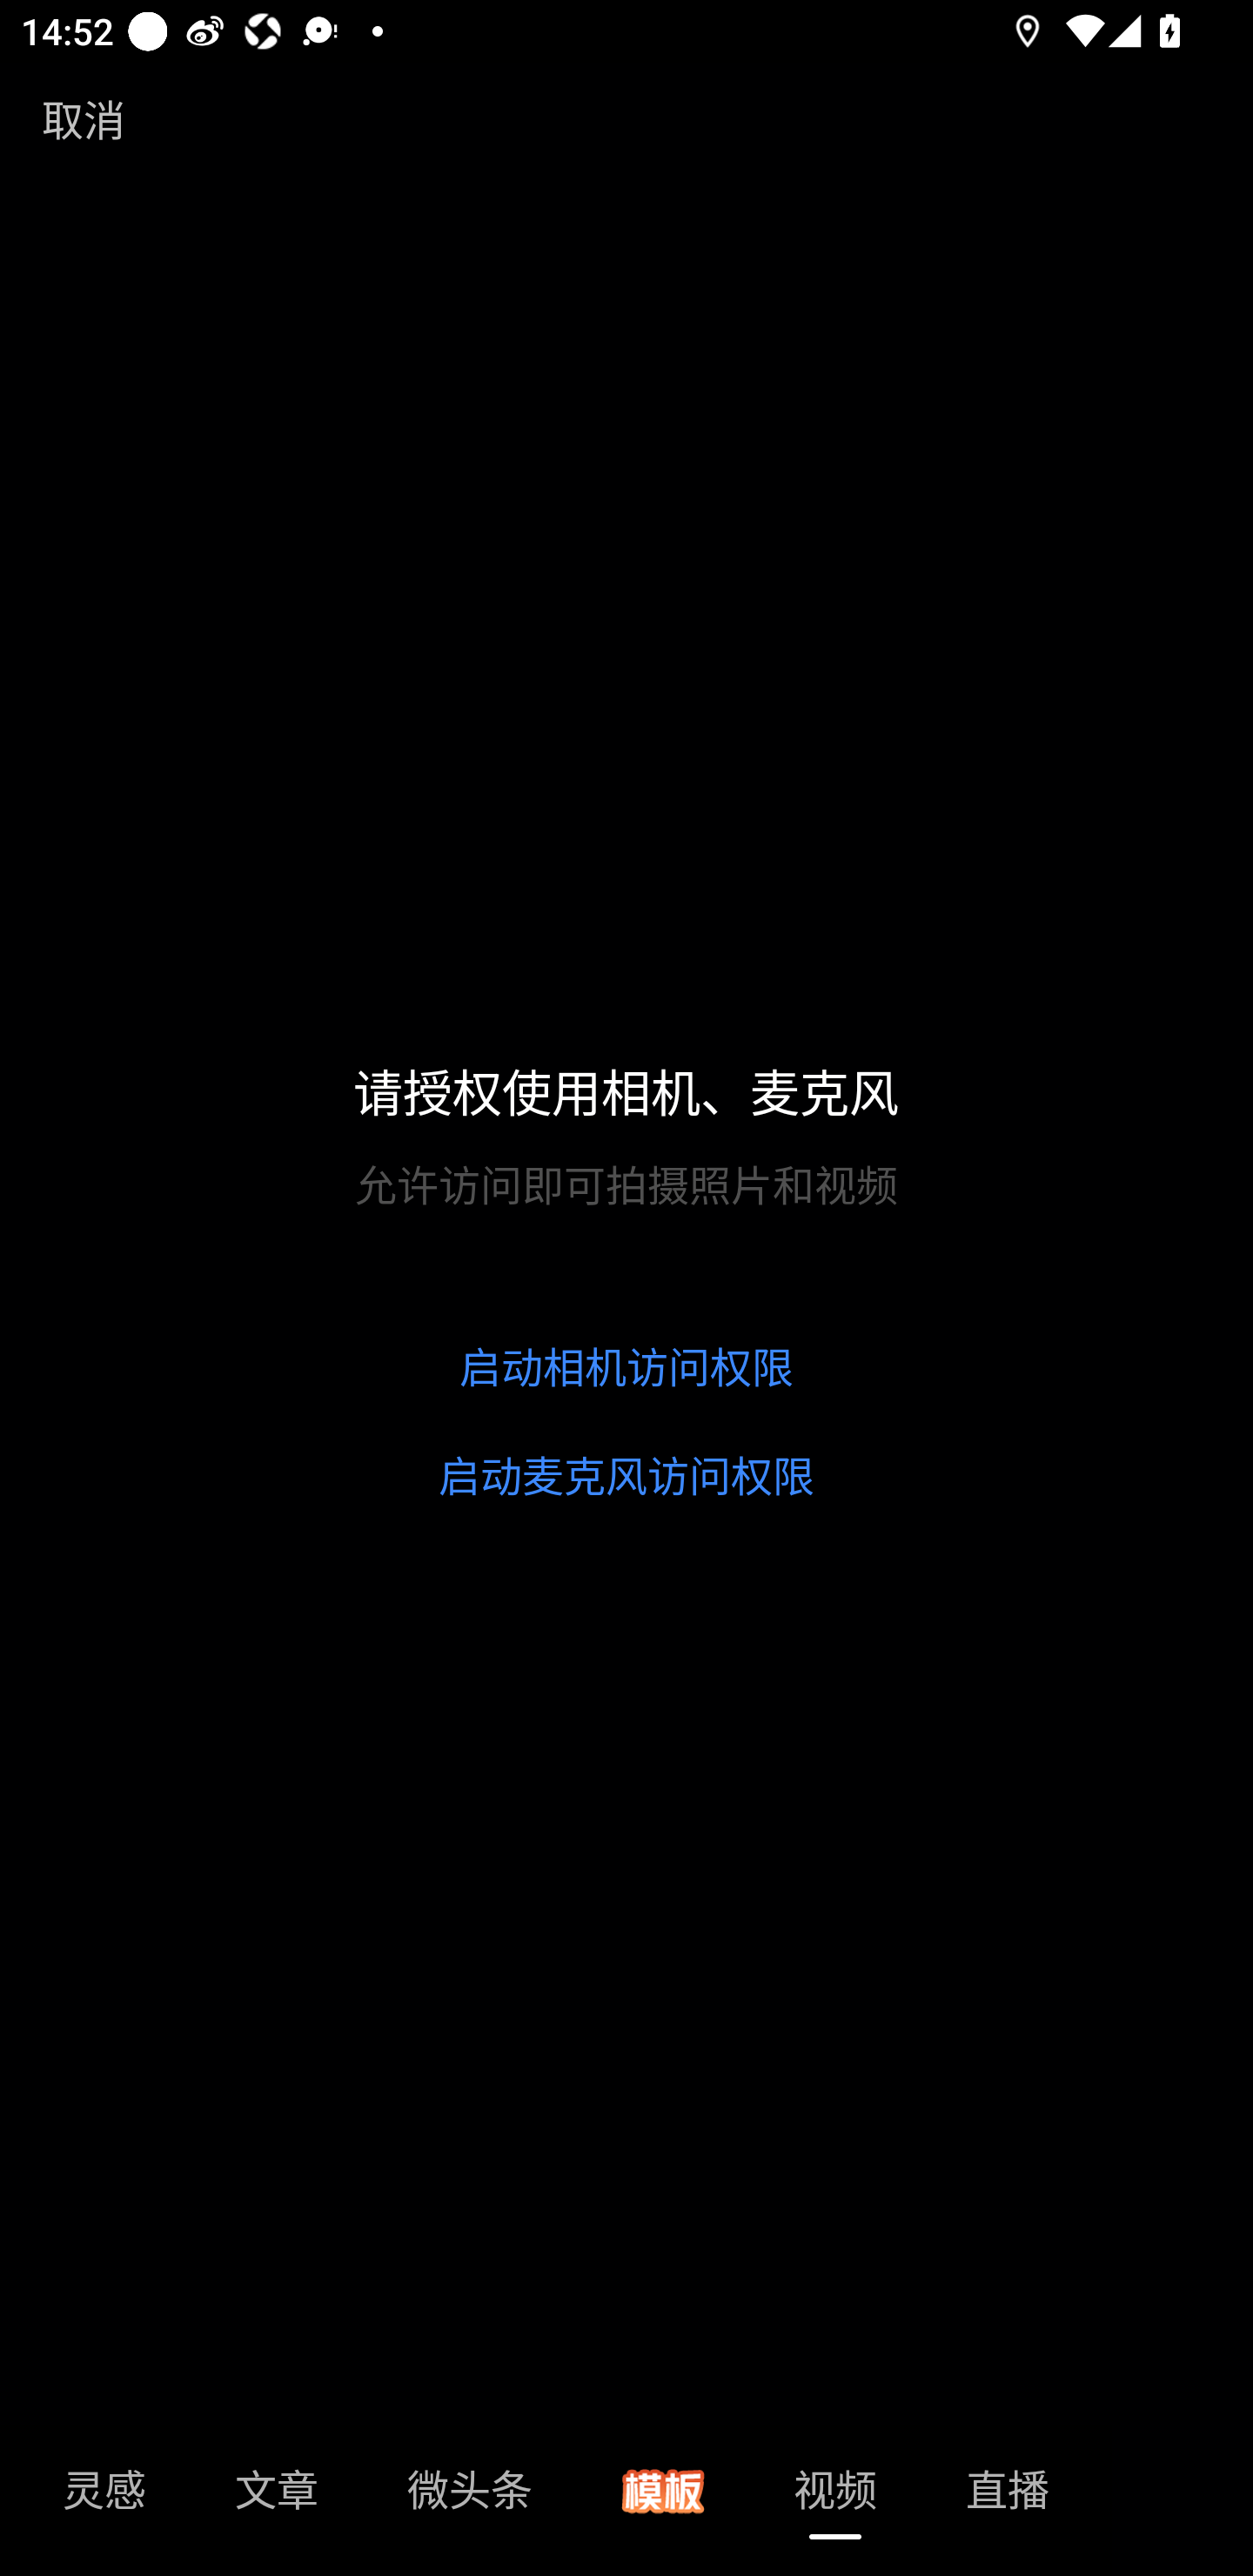 This screenshot has height=2576, width=1253. What do you see at coordinates (84, 118) in the screenshot?
I see `取消` at bounding box center [84, 118].